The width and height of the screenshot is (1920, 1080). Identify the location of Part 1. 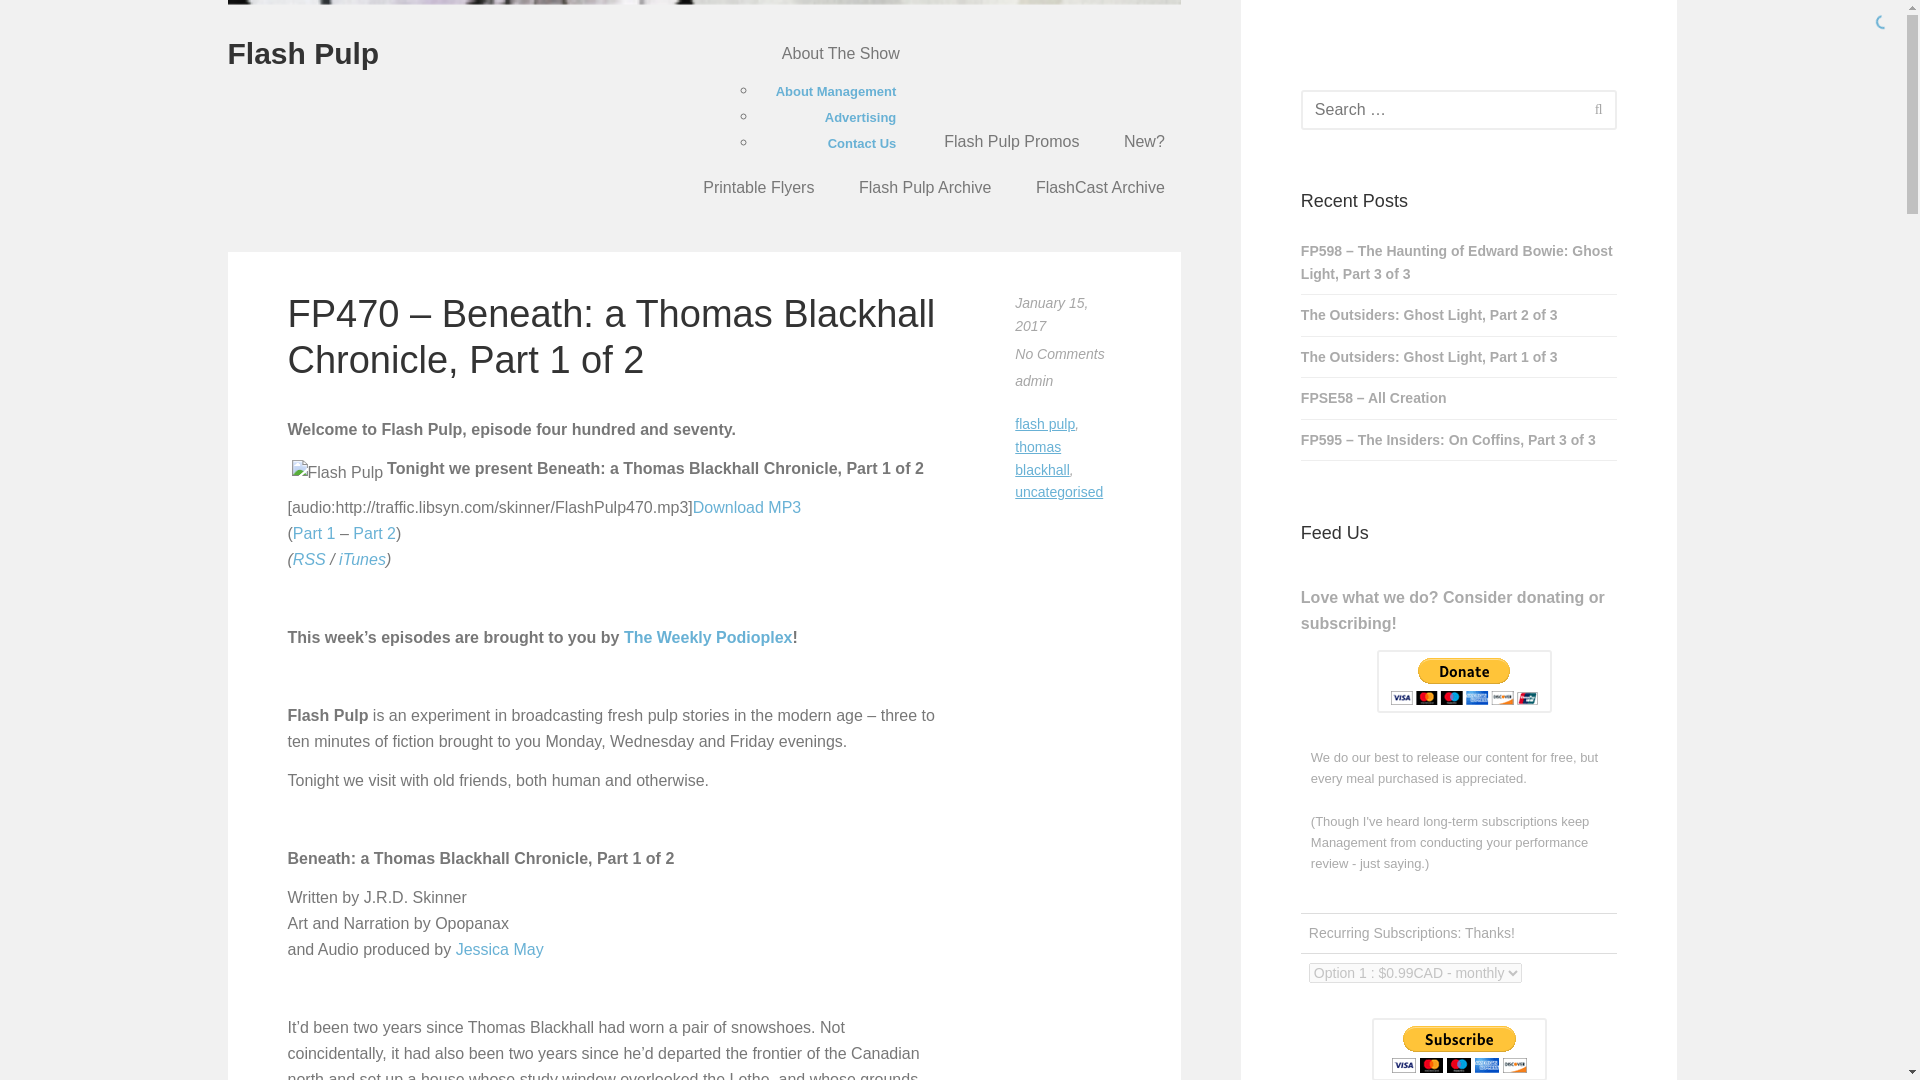
(314, 533).